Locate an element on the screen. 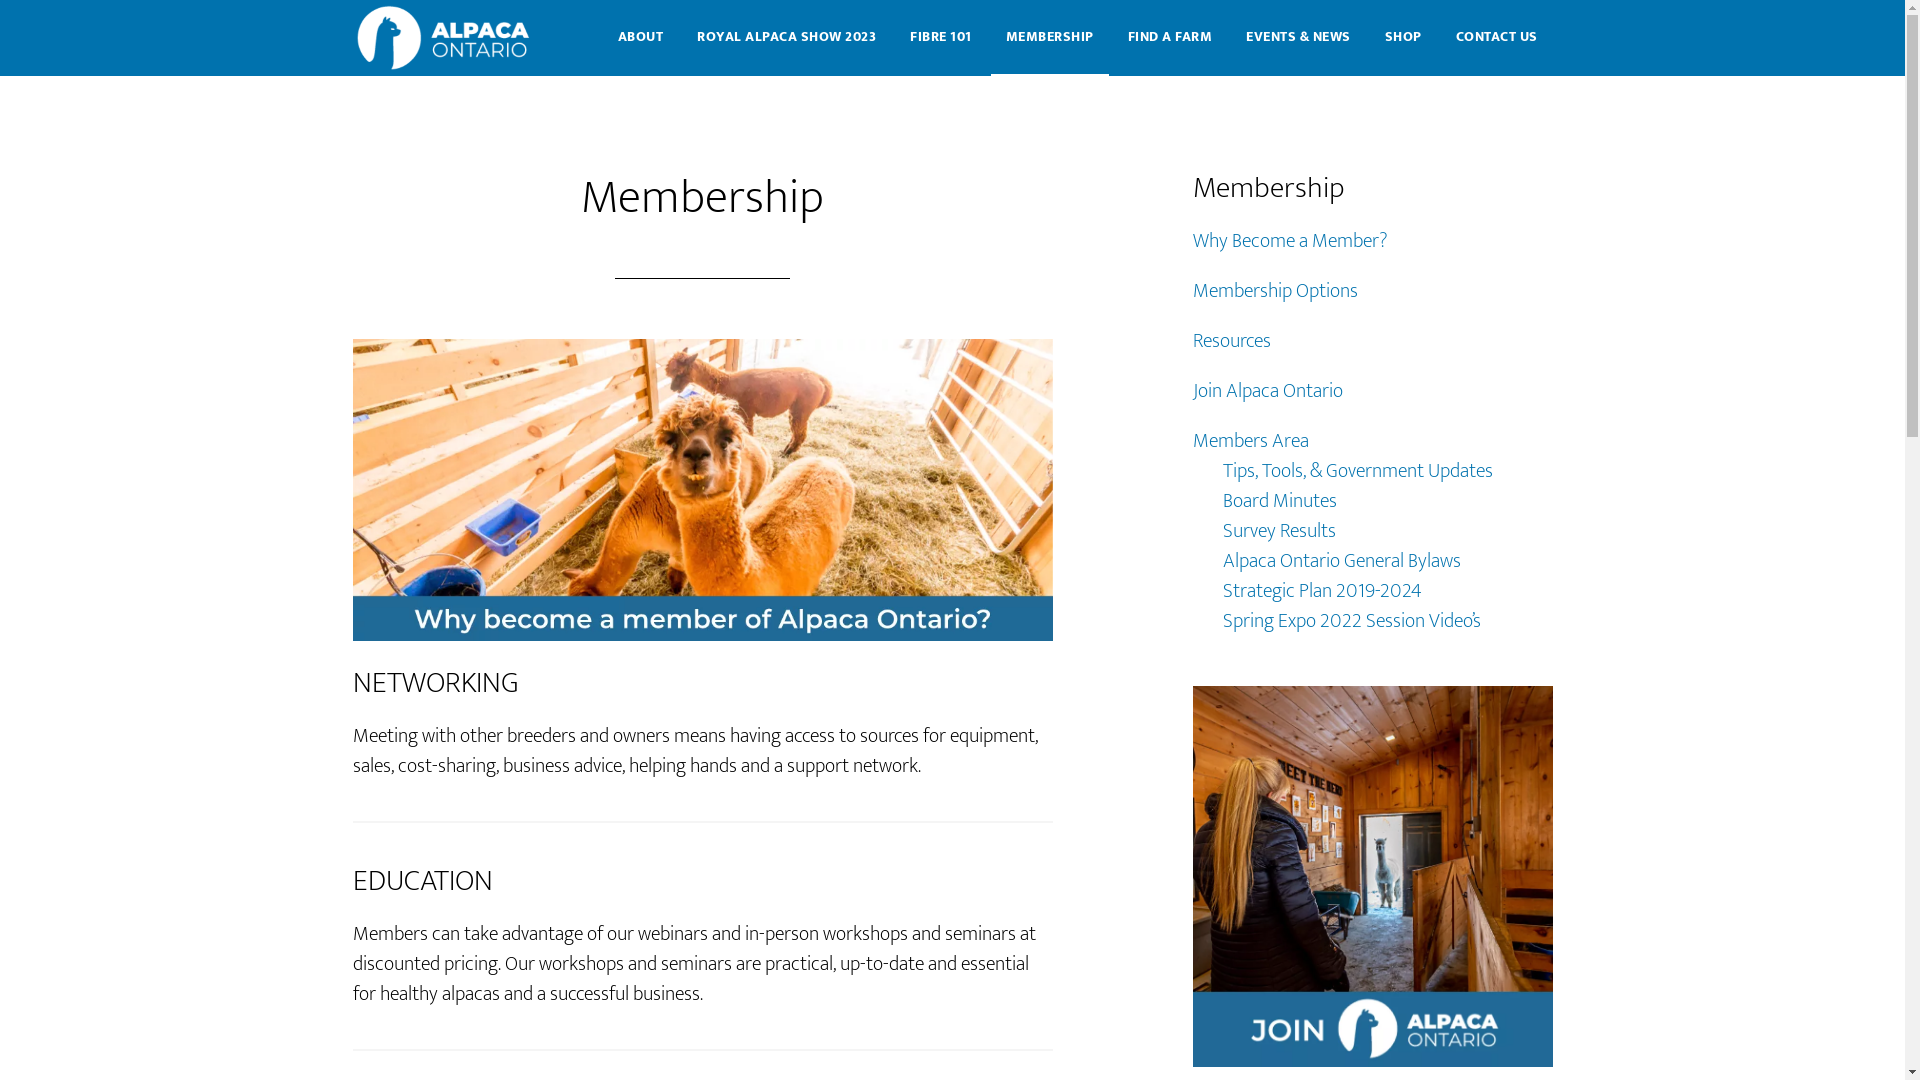 The height and width of the screenshot is (1080, 1920). FIBRE 101 is located at coordinates (941, 38).